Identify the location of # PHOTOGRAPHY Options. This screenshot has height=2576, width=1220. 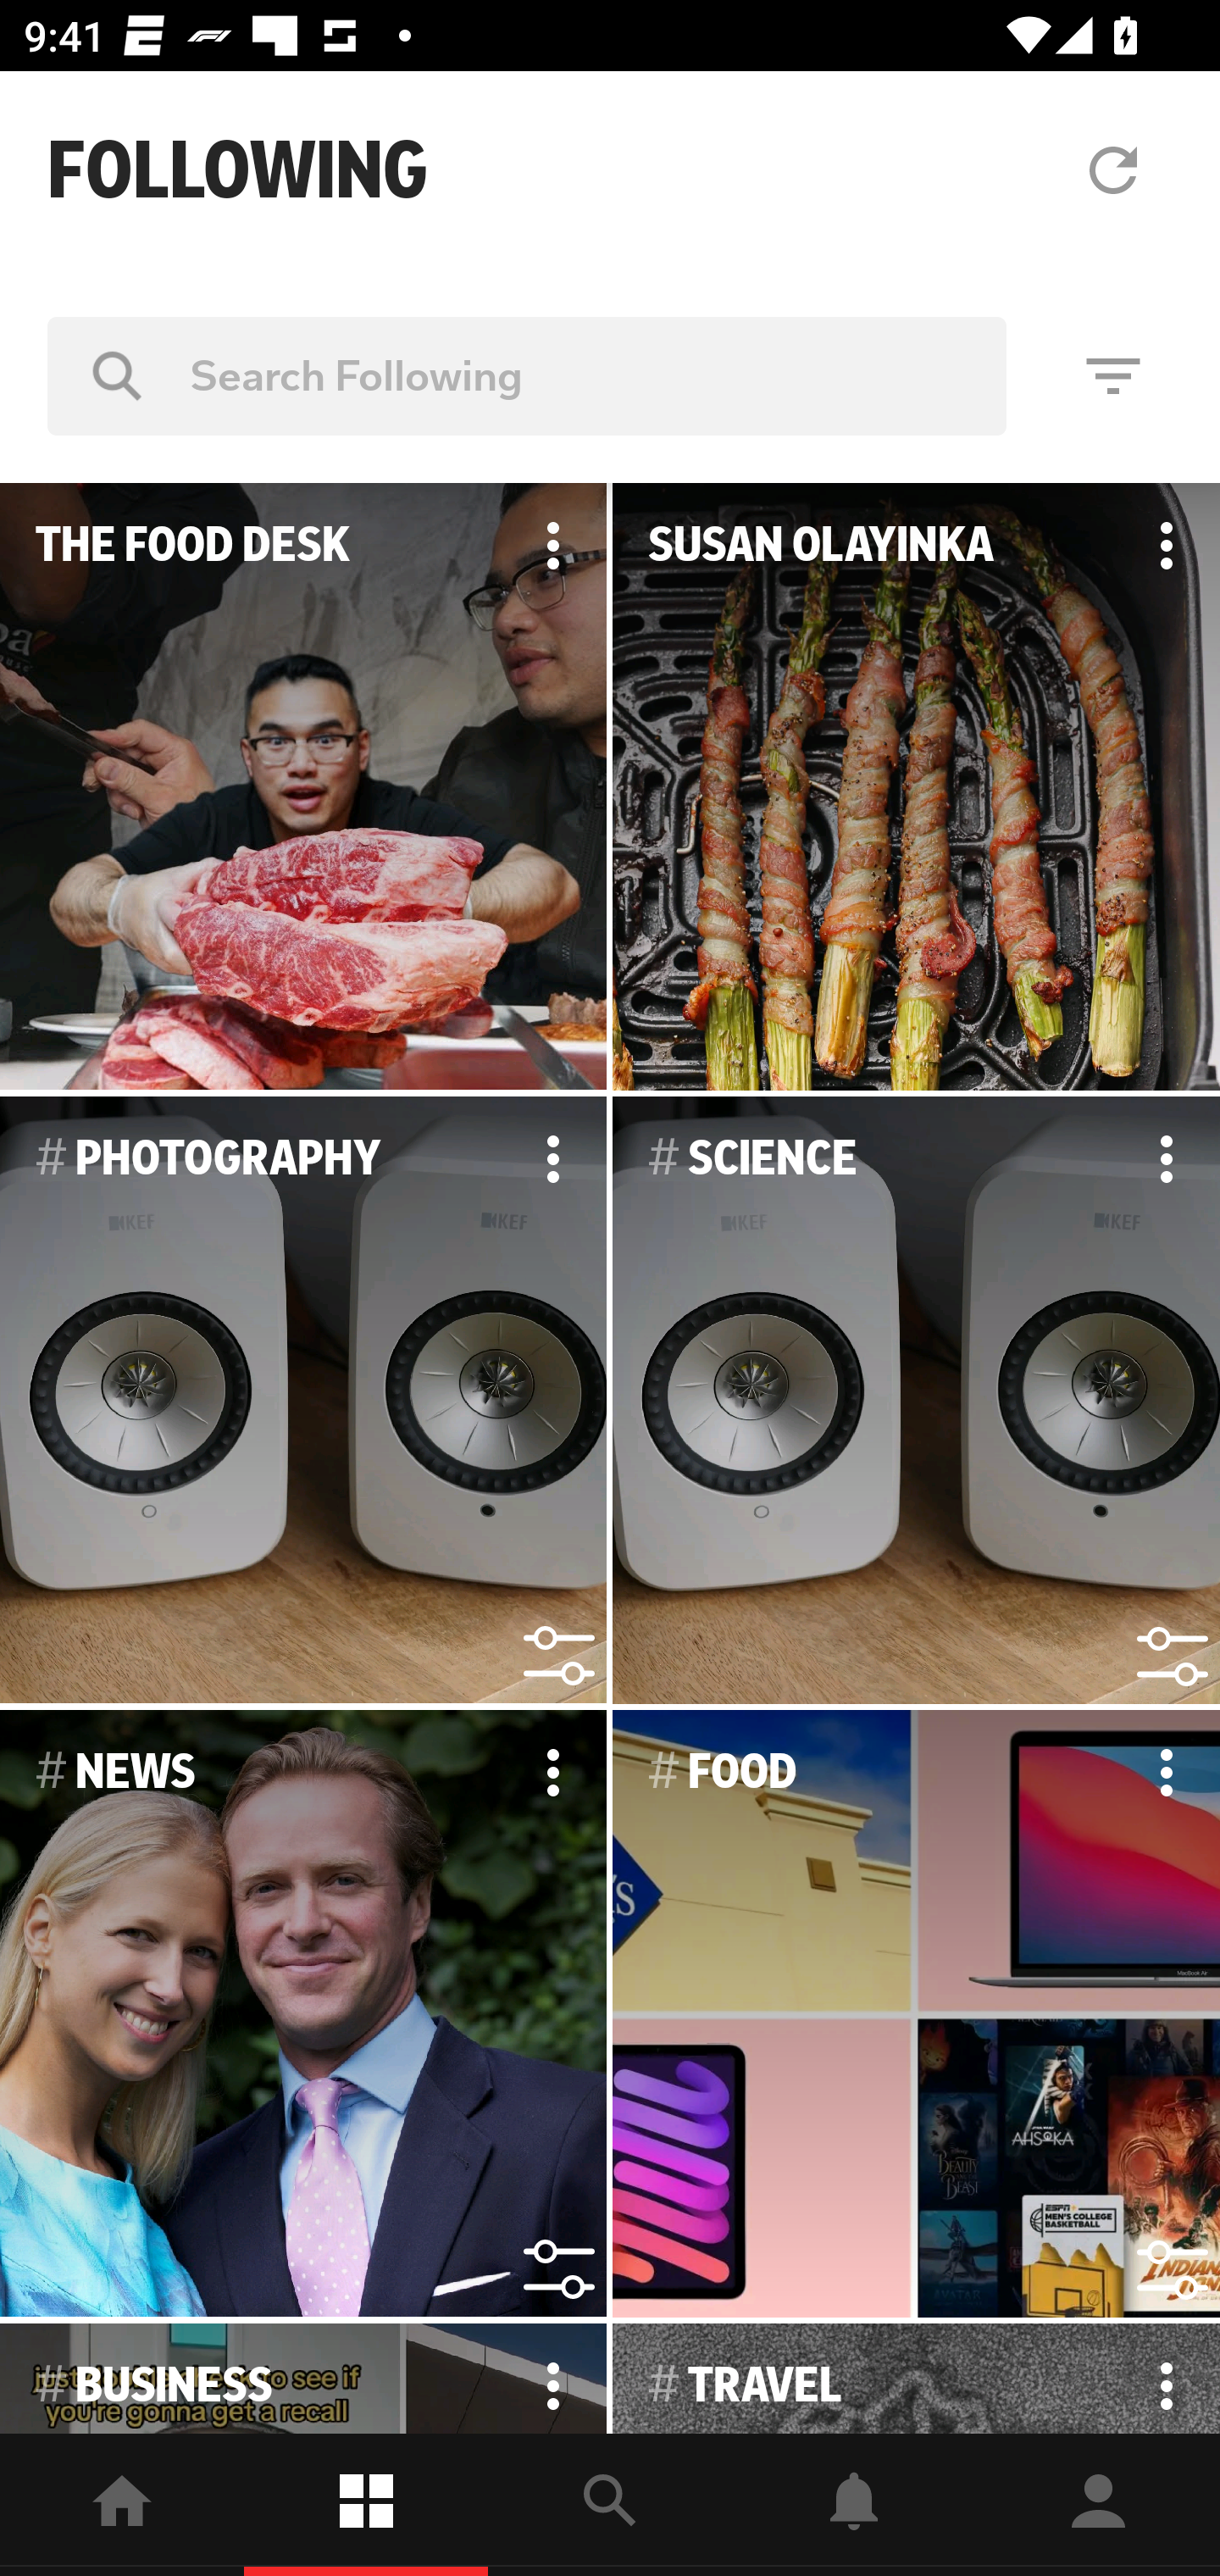
(303, 1402).